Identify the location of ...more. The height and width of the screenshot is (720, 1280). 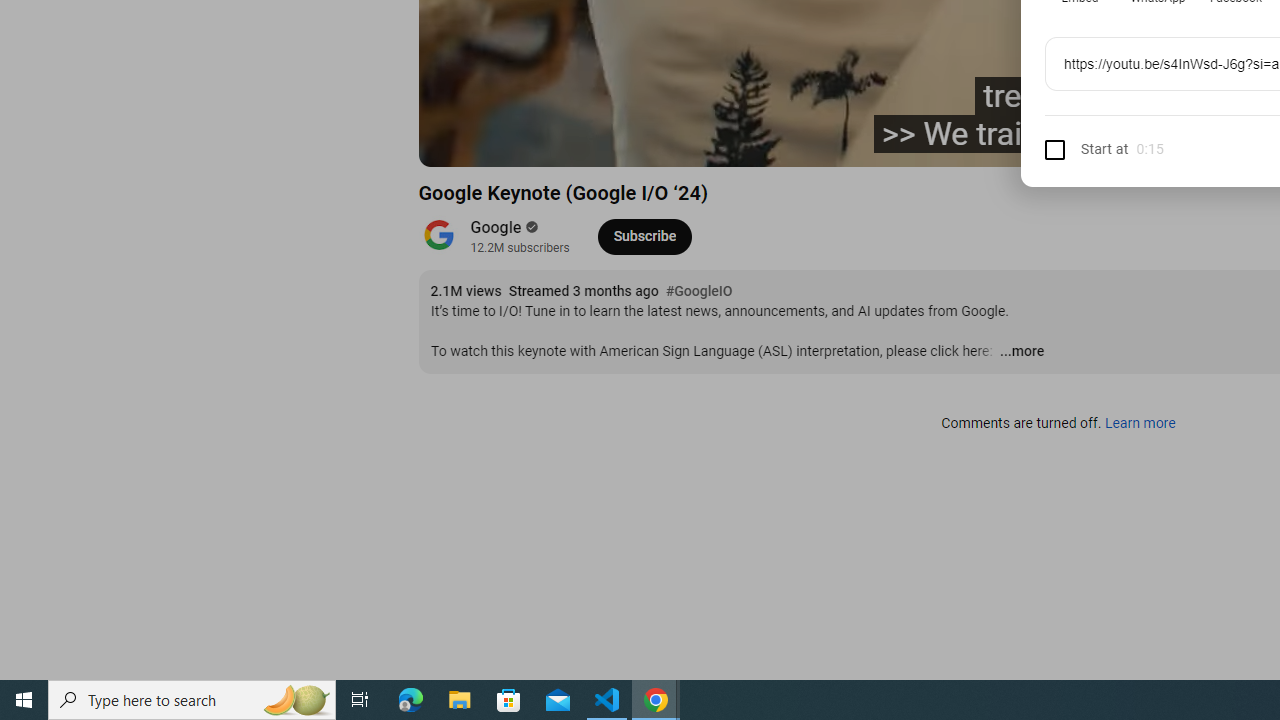
(1021, 352).